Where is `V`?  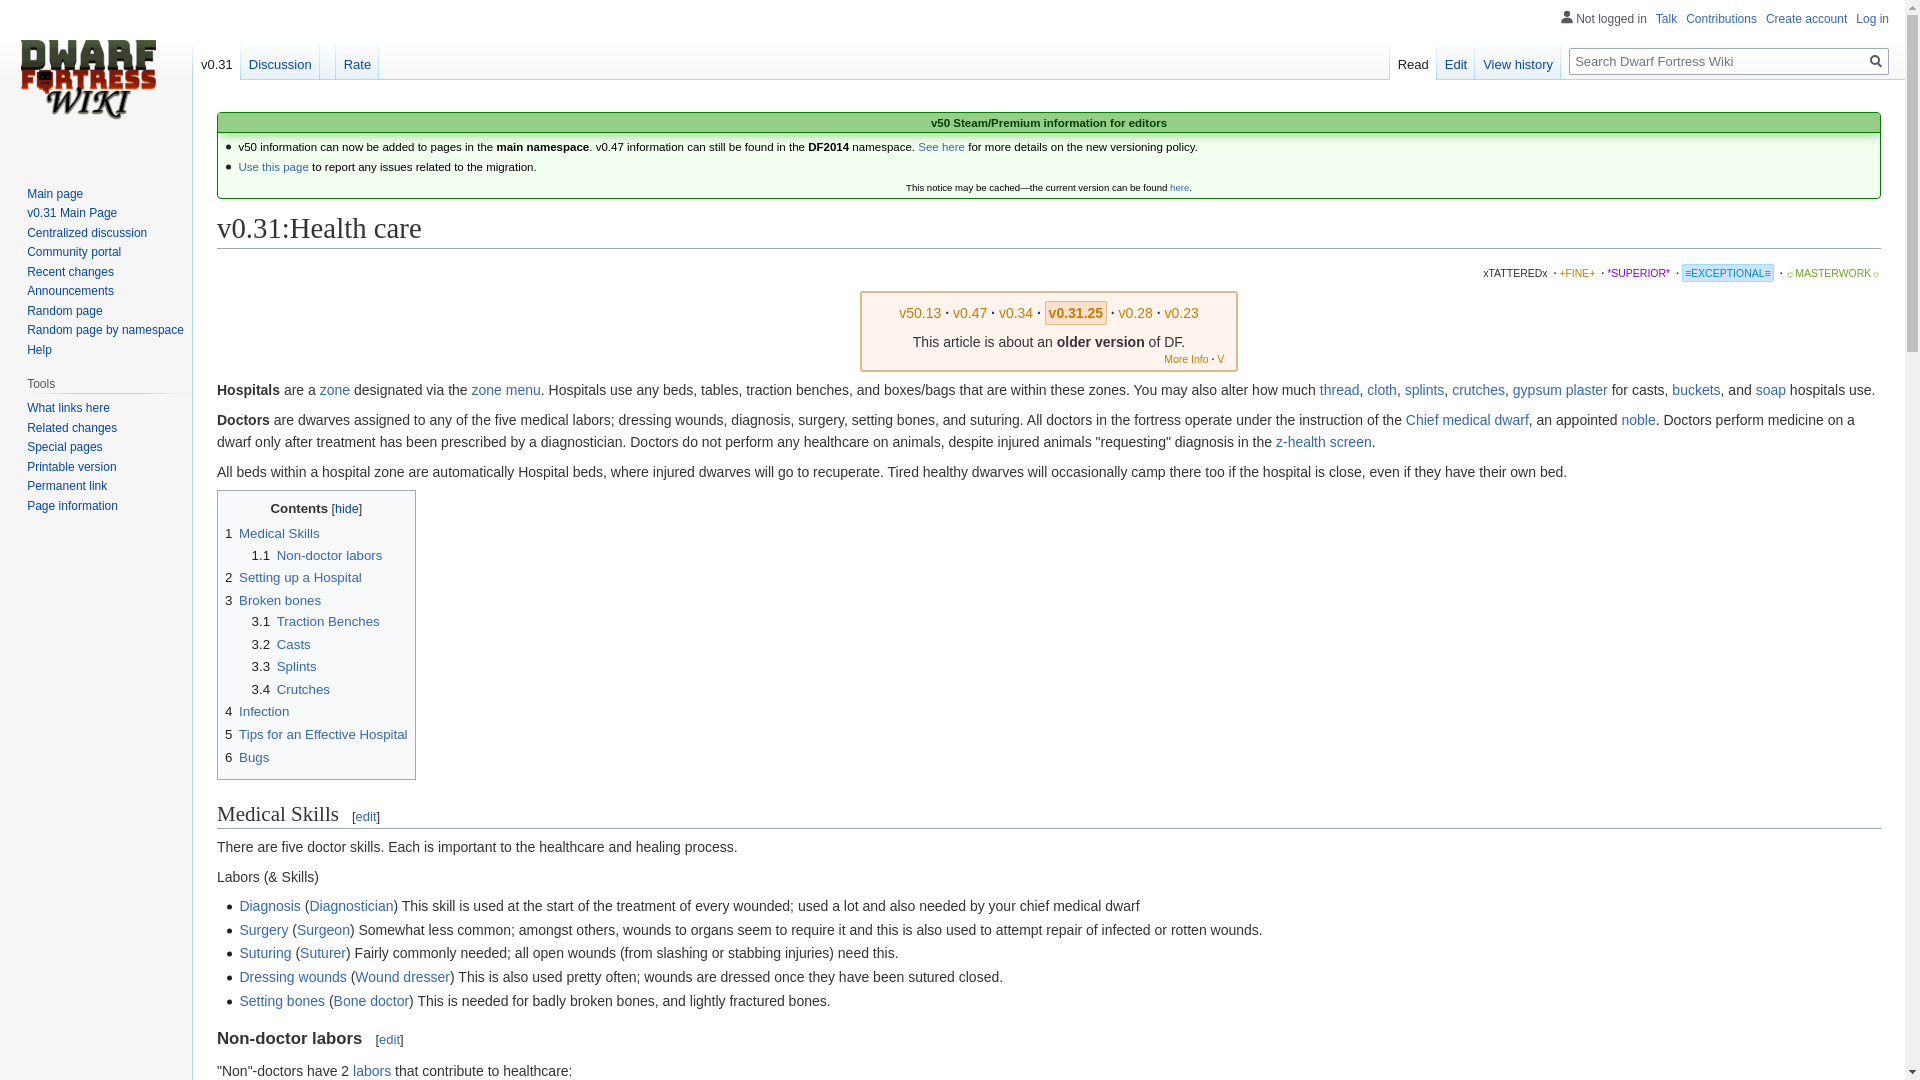
V is located at coordinates (1220, 359).